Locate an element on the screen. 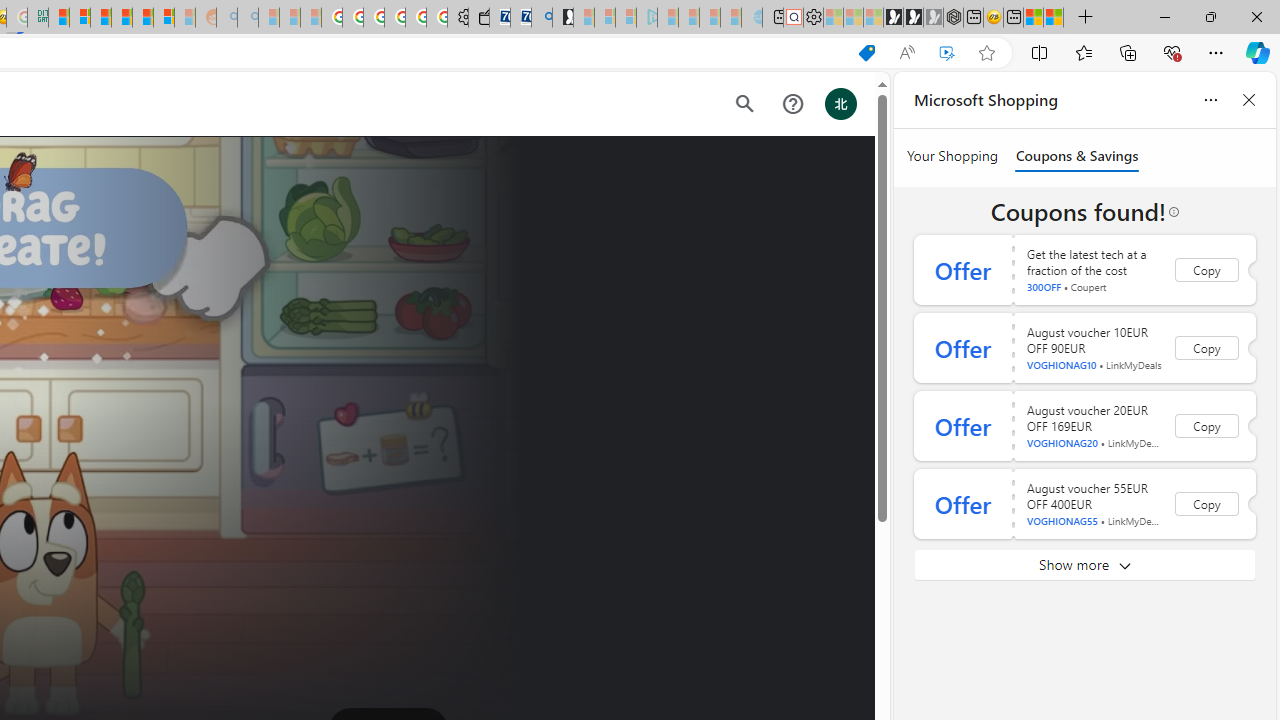 This screenshot has height=720, width=1280. Expert Portfolios is located at coordinates (121, 18).